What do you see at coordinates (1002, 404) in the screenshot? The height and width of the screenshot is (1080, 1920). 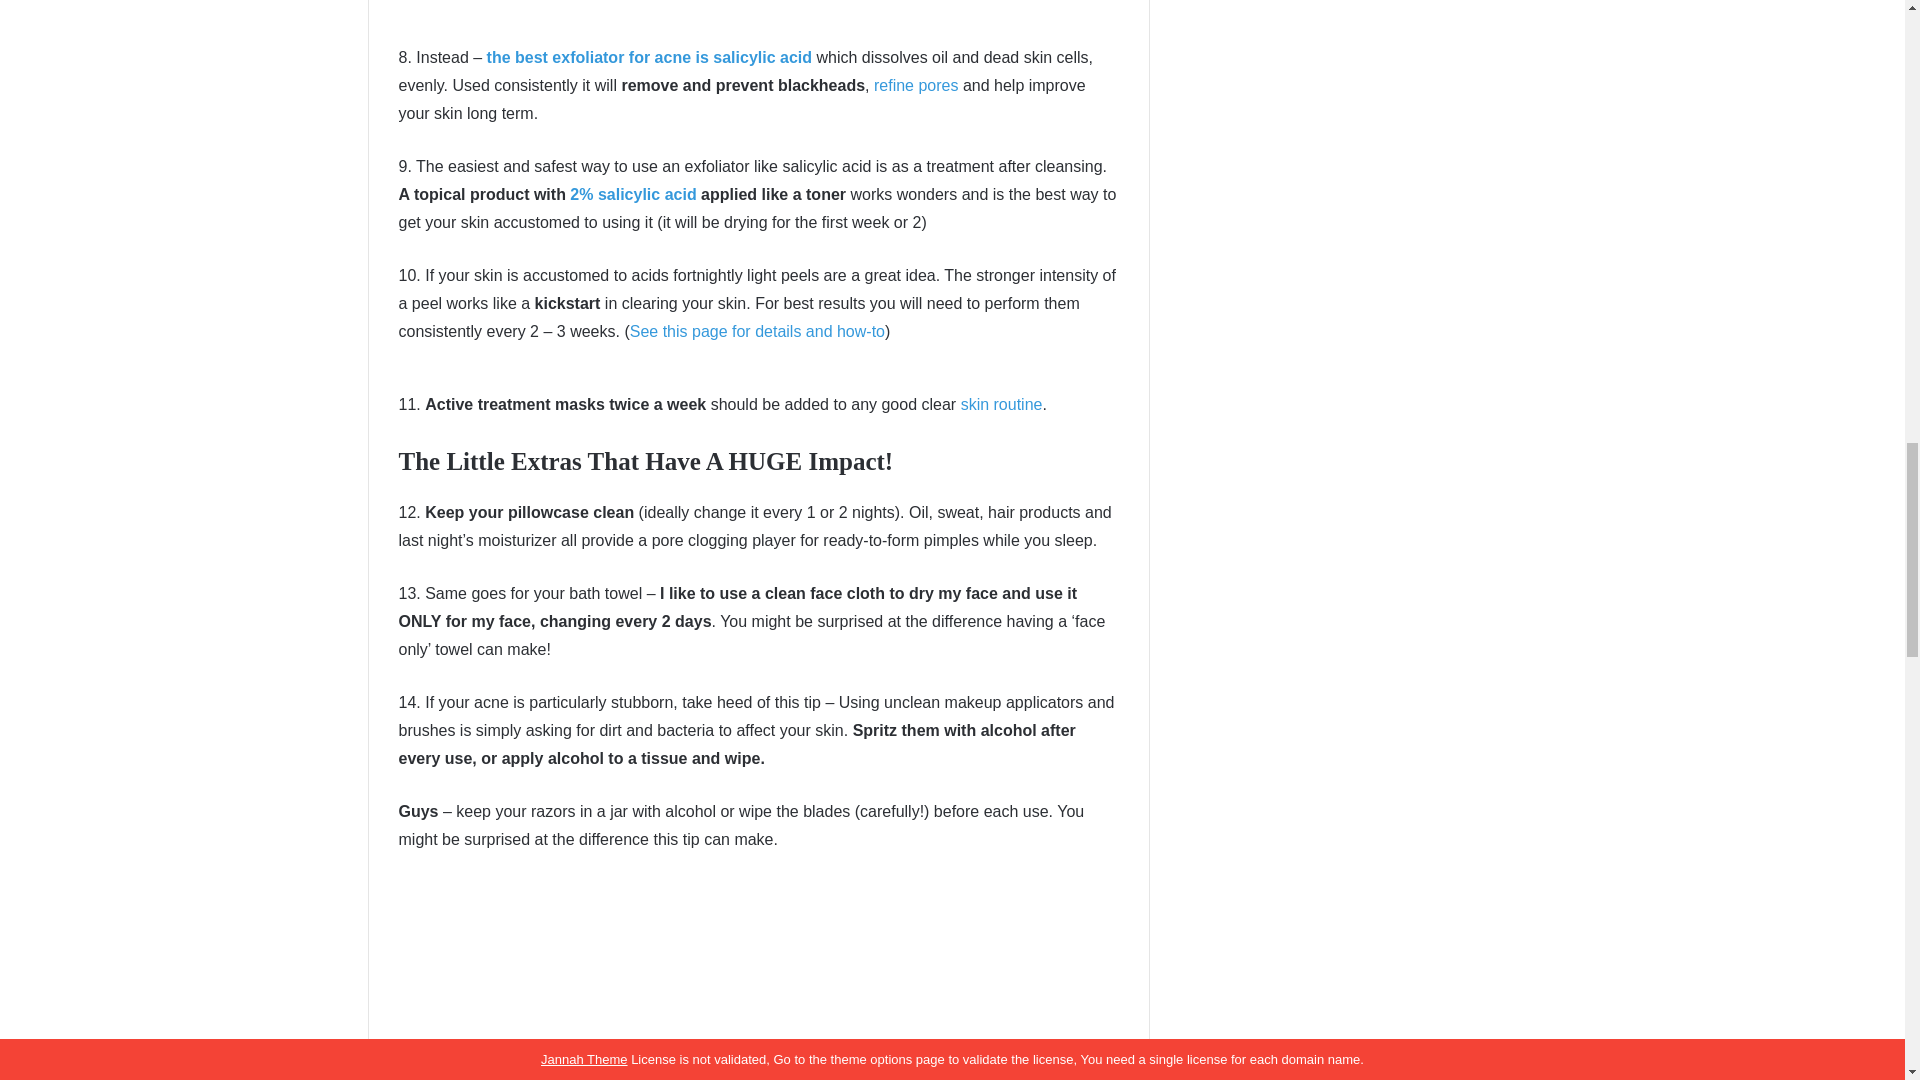 I see `skin routine` at bounding box center [1002, 404].